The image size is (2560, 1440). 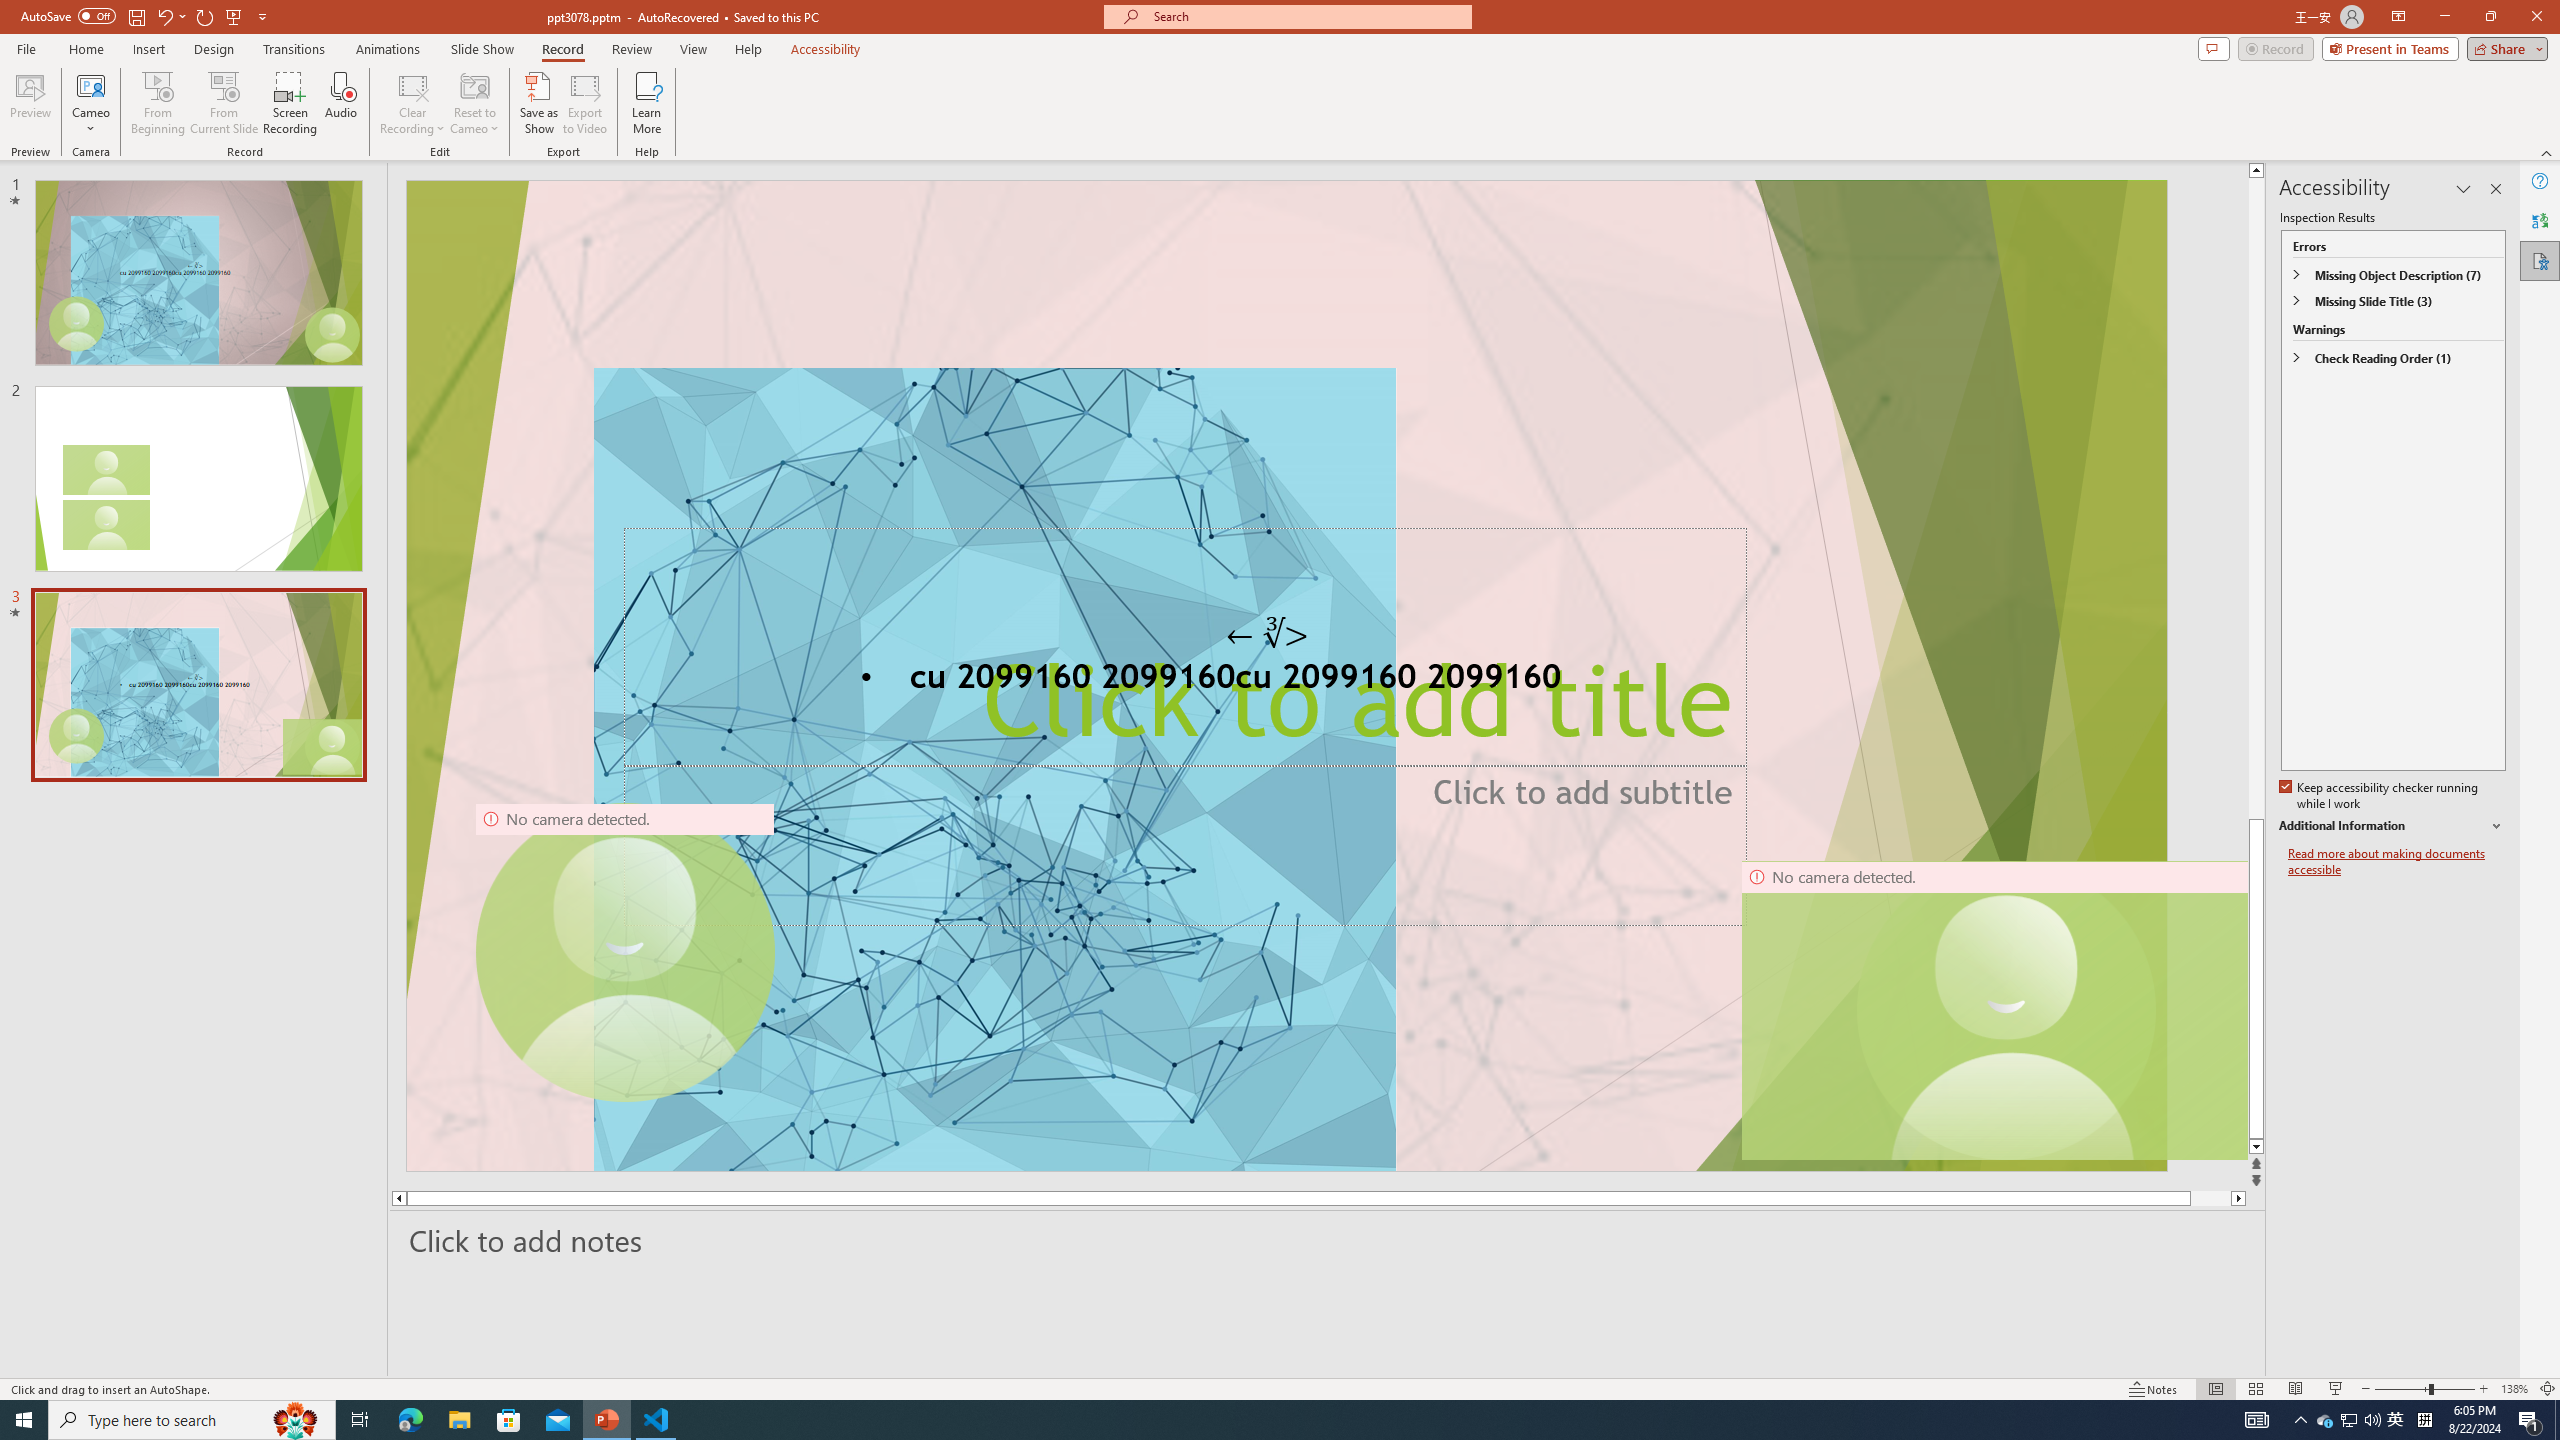 I want to click on Learn More, so click(x=648, y=103).